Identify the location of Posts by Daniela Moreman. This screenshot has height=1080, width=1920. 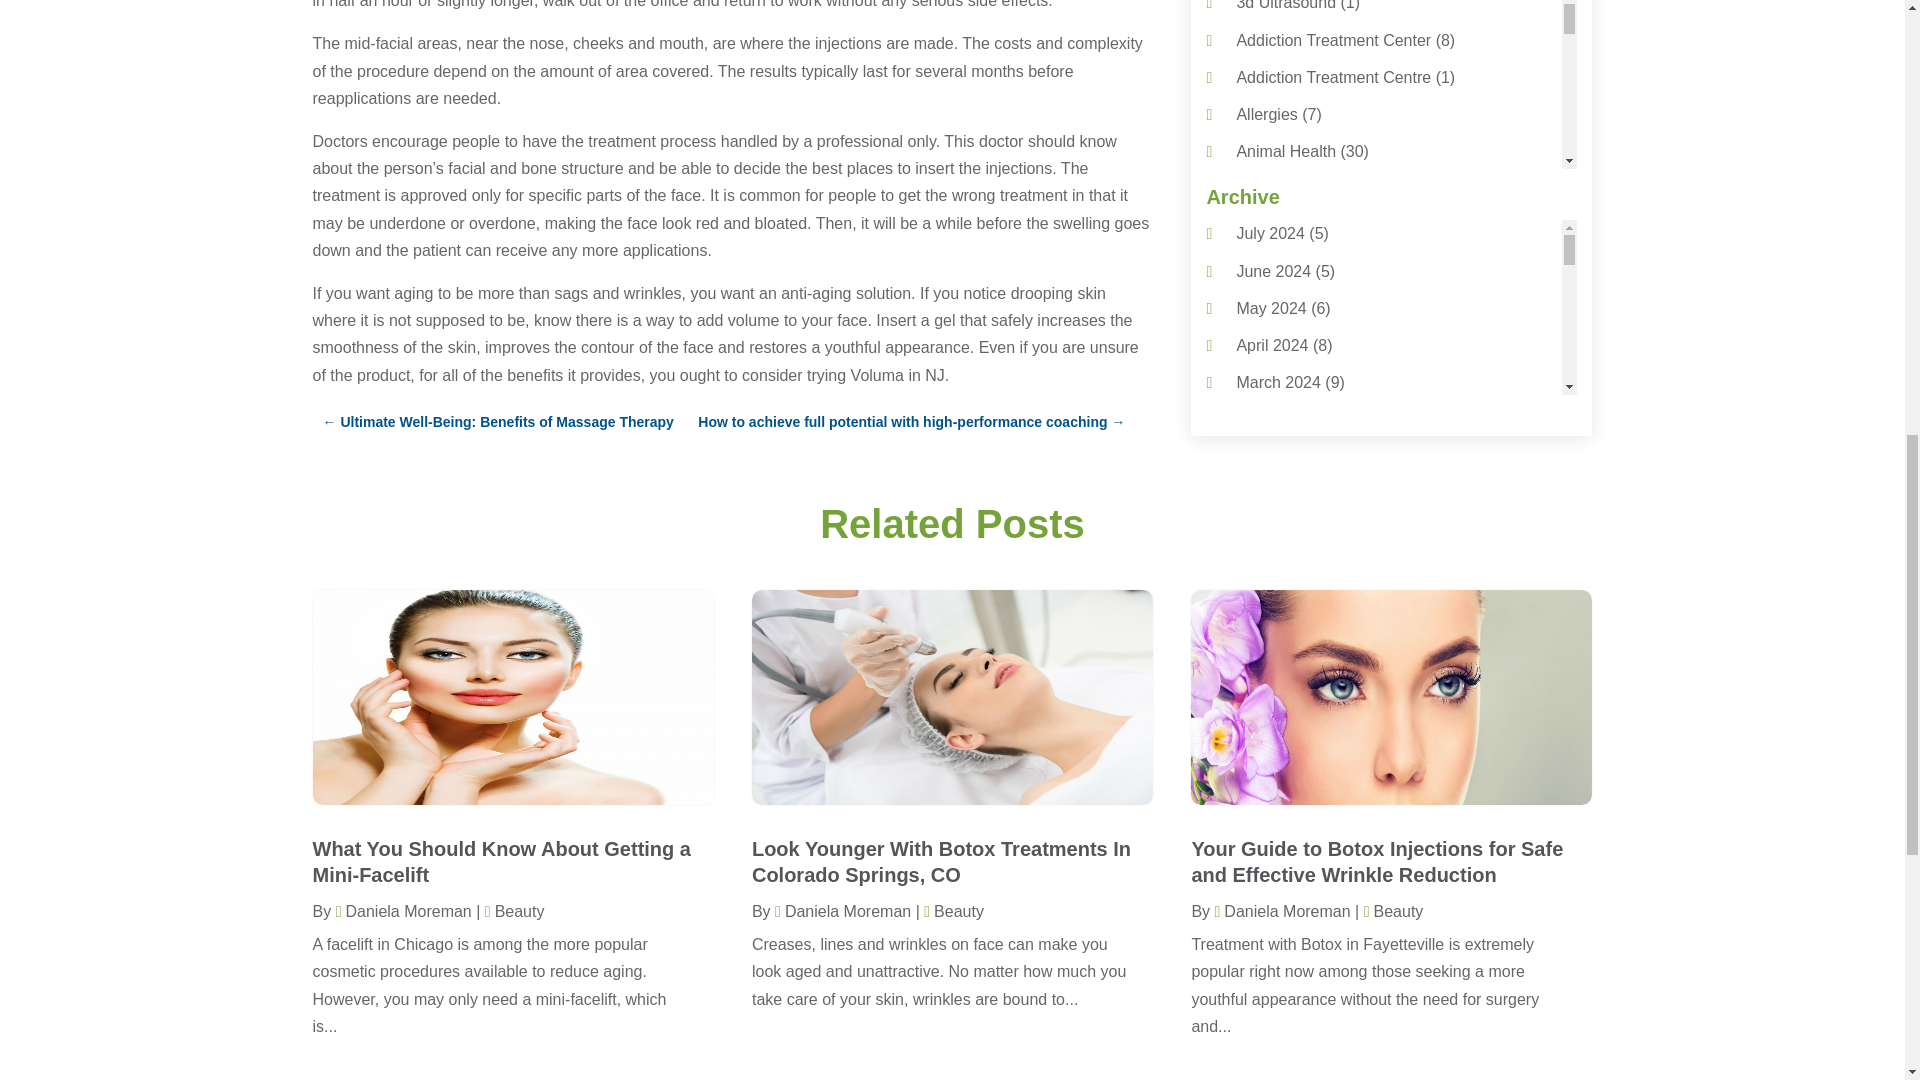
(1281, 911).